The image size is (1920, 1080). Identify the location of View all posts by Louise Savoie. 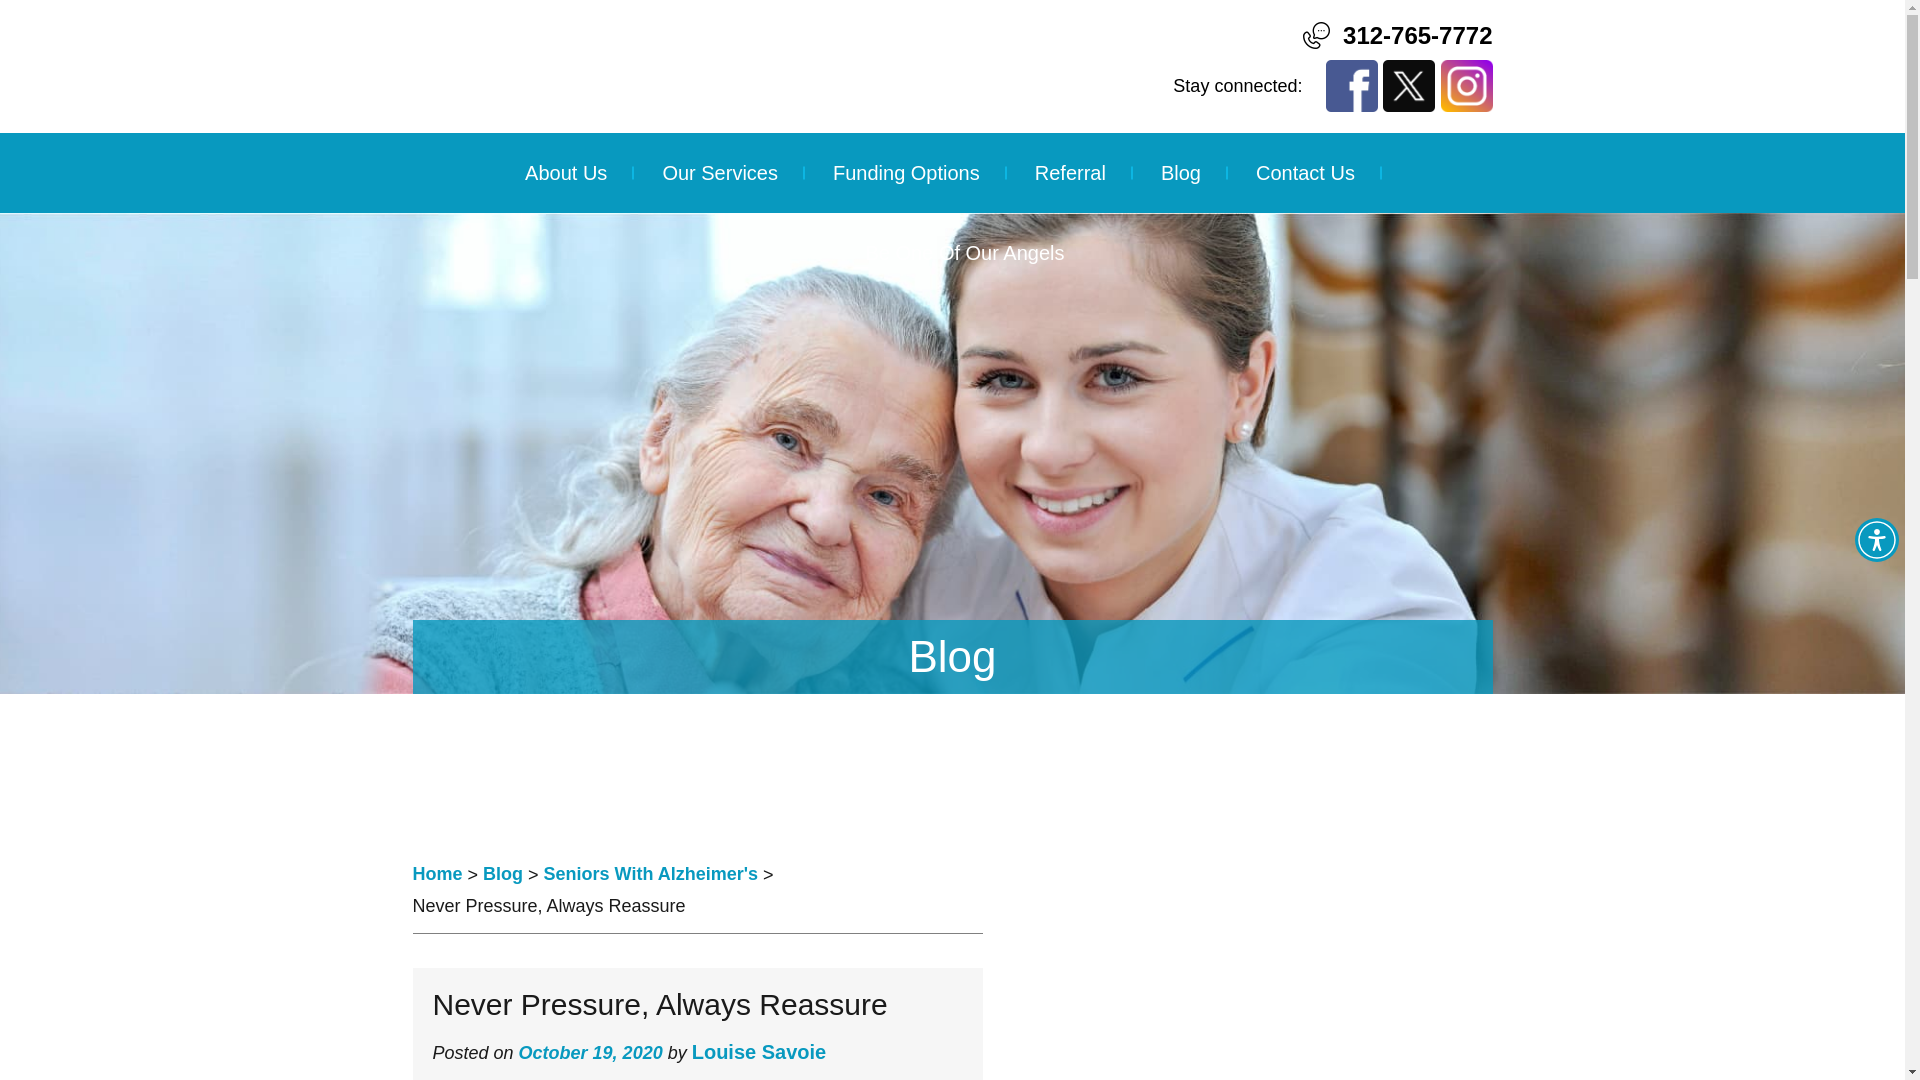
(759, 1052).